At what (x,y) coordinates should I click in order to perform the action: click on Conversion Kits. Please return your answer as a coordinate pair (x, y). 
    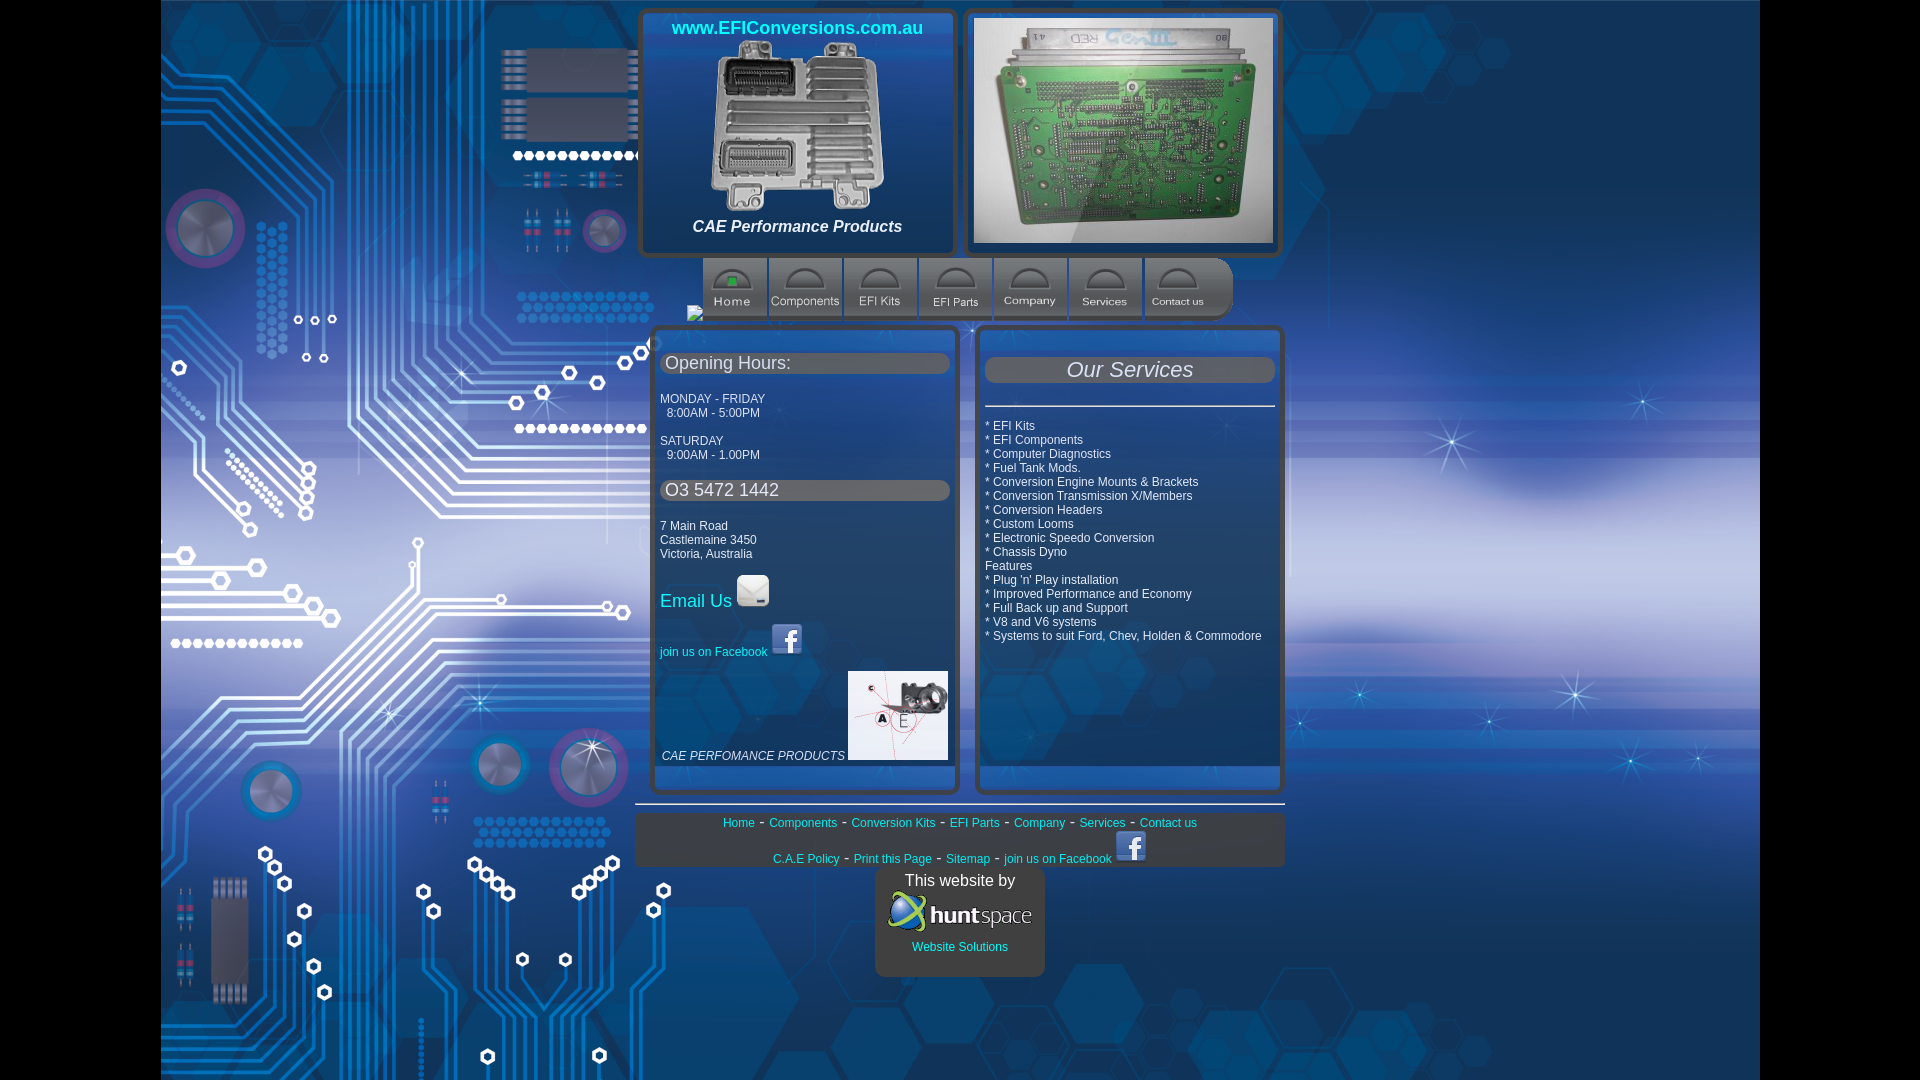
    Looking at the image, I should click on (893, 823).